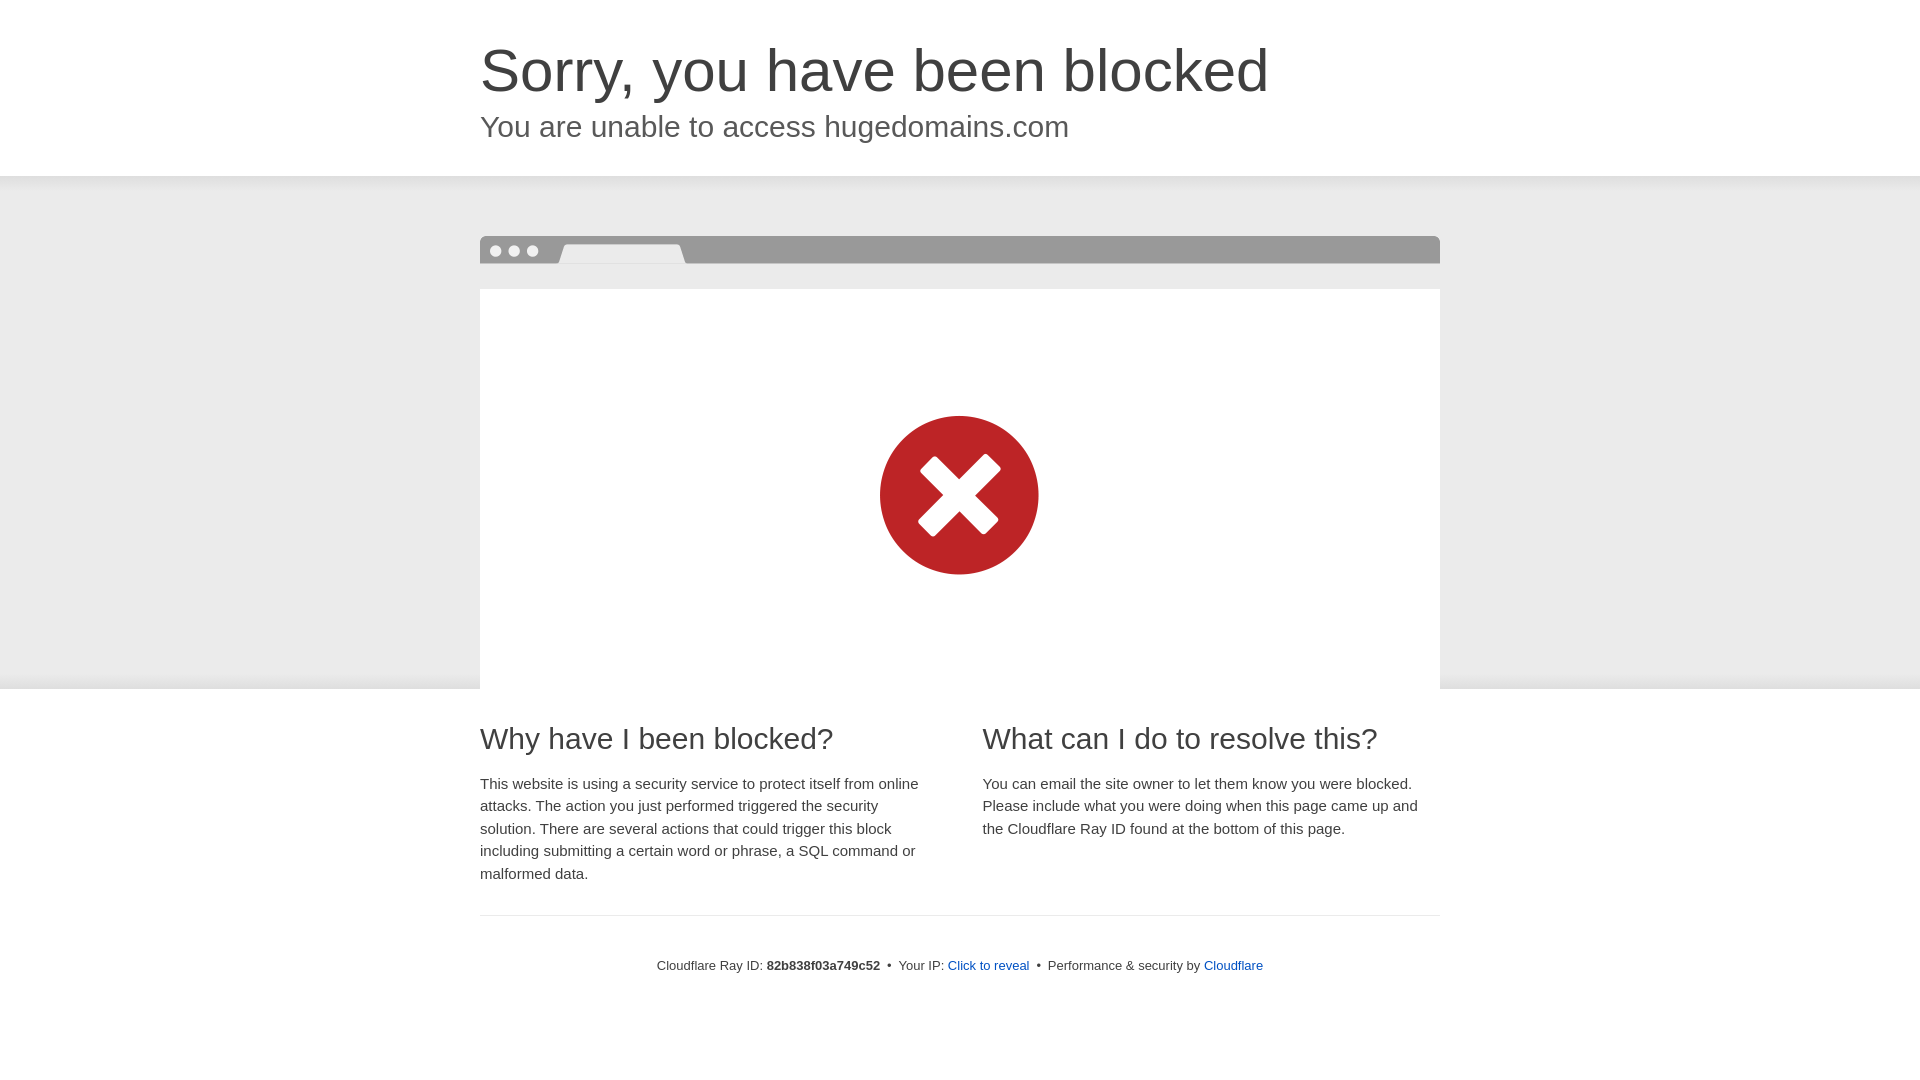  What do you see at coordinates (1234, 966) in the screenshot?
I see `Cloudflare` at bounding box center [1234, 966].